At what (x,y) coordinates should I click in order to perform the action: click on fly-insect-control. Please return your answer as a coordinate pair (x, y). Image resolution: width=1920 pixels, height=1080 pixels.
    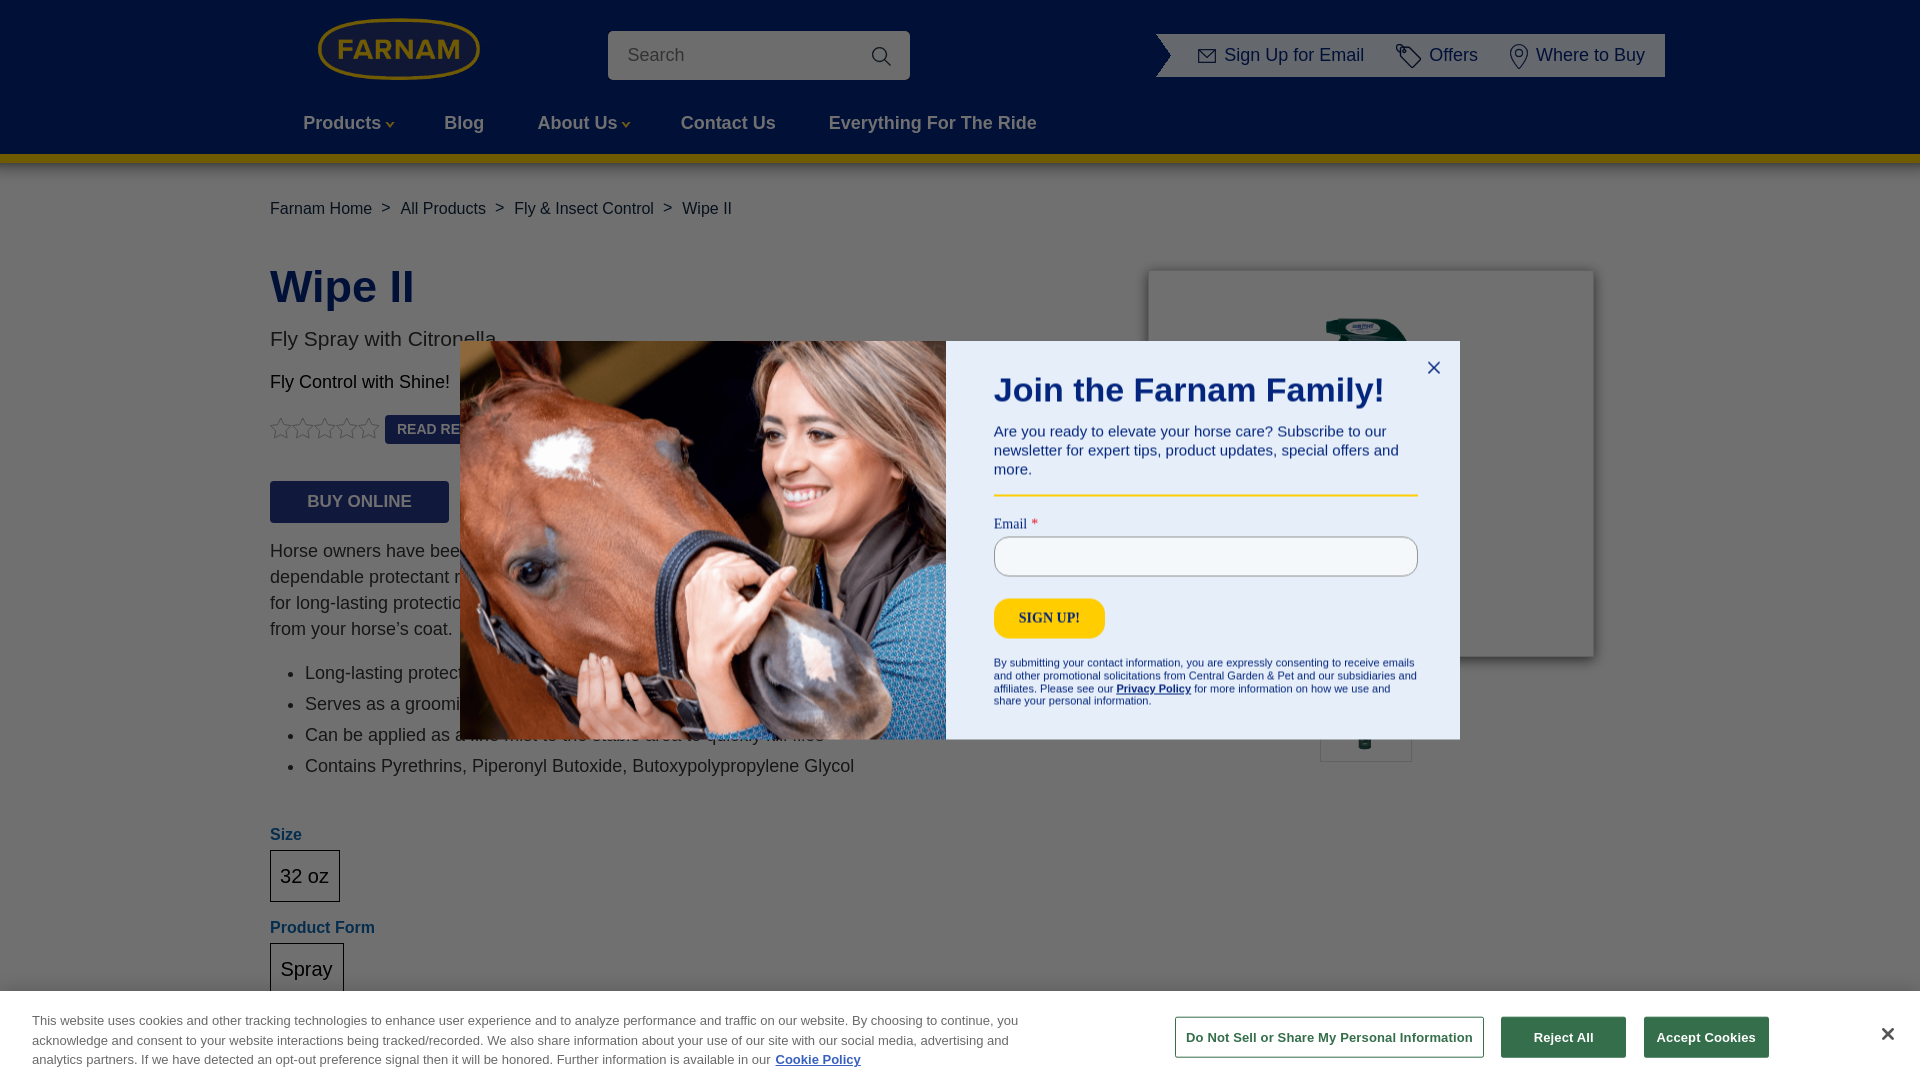
    Looking at the image, I should click on (584, 208).